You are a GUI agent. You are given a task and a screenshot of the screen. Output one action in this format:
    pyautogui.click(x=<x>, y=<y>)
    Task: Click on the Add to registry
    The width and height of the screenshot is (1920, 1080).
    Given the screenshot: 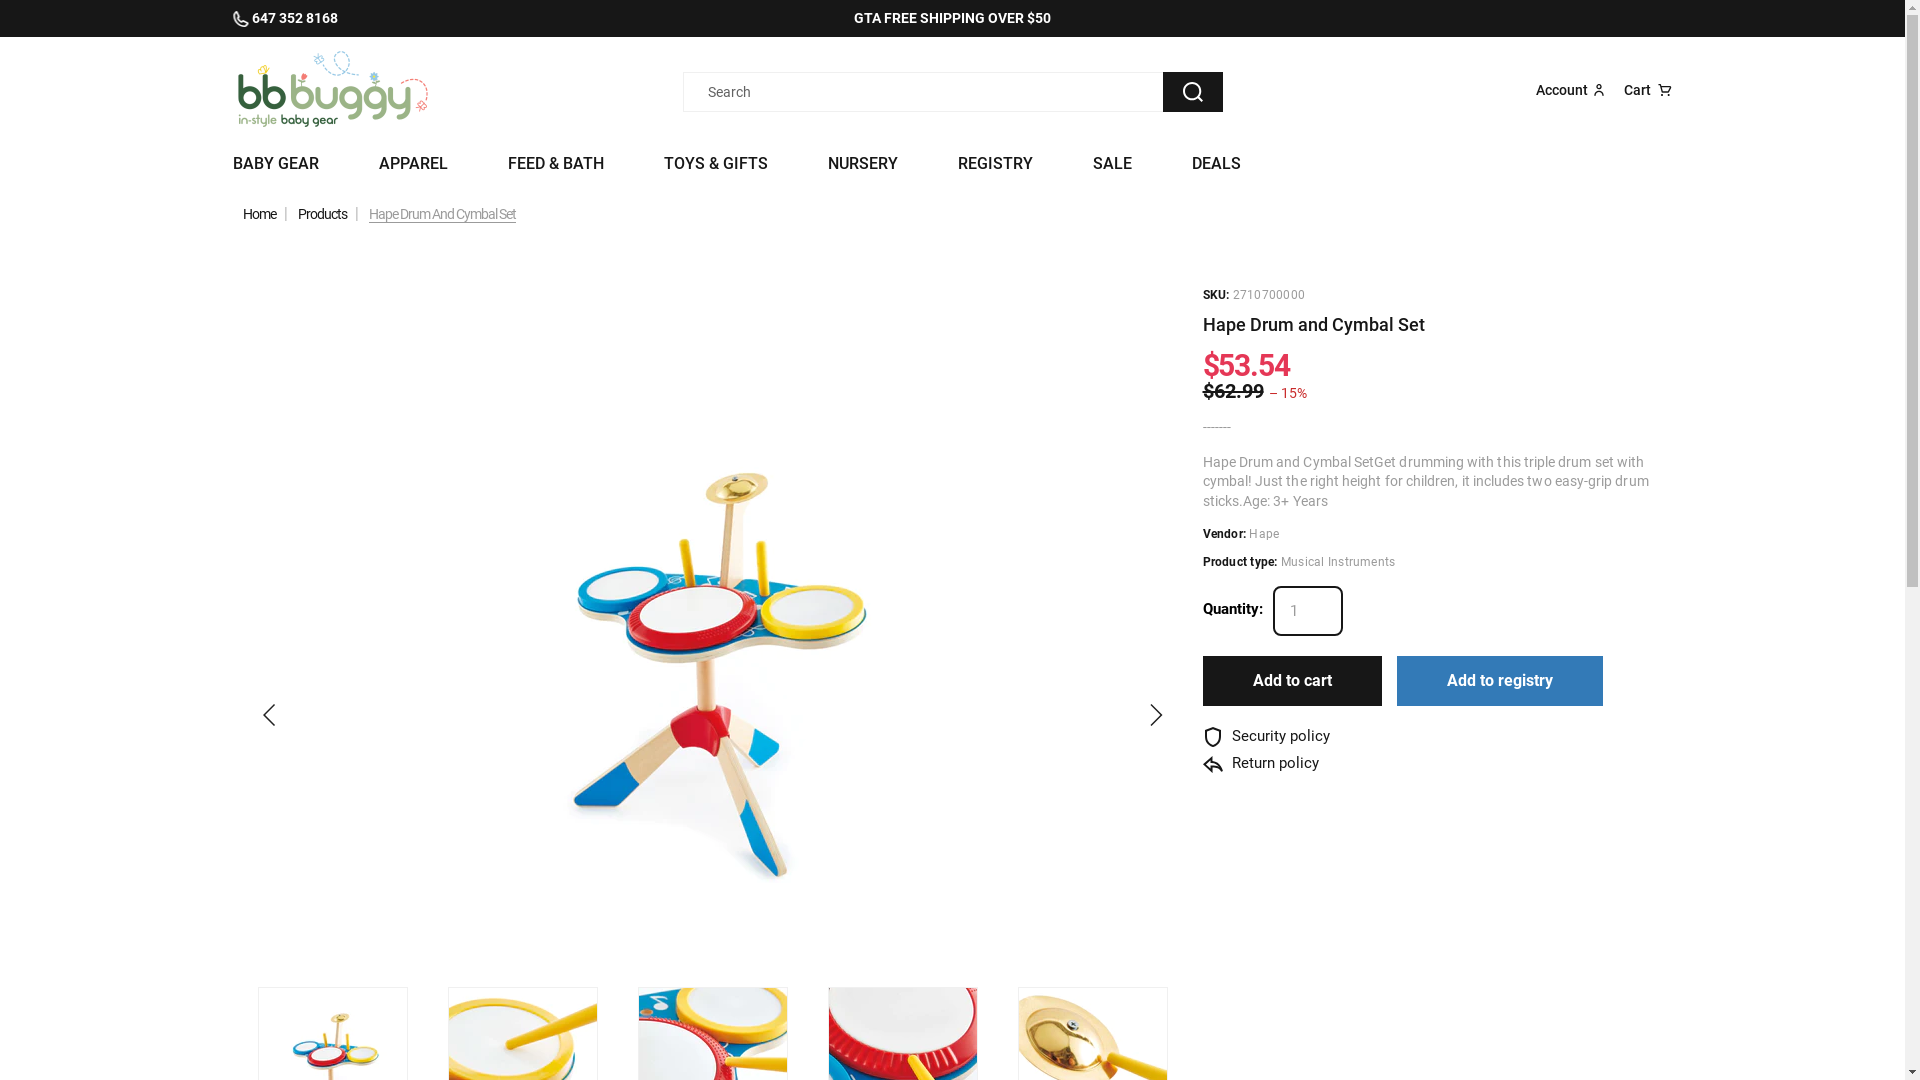 What is the action you would take?
    pyautogui.click(x=1499, y=681)
    